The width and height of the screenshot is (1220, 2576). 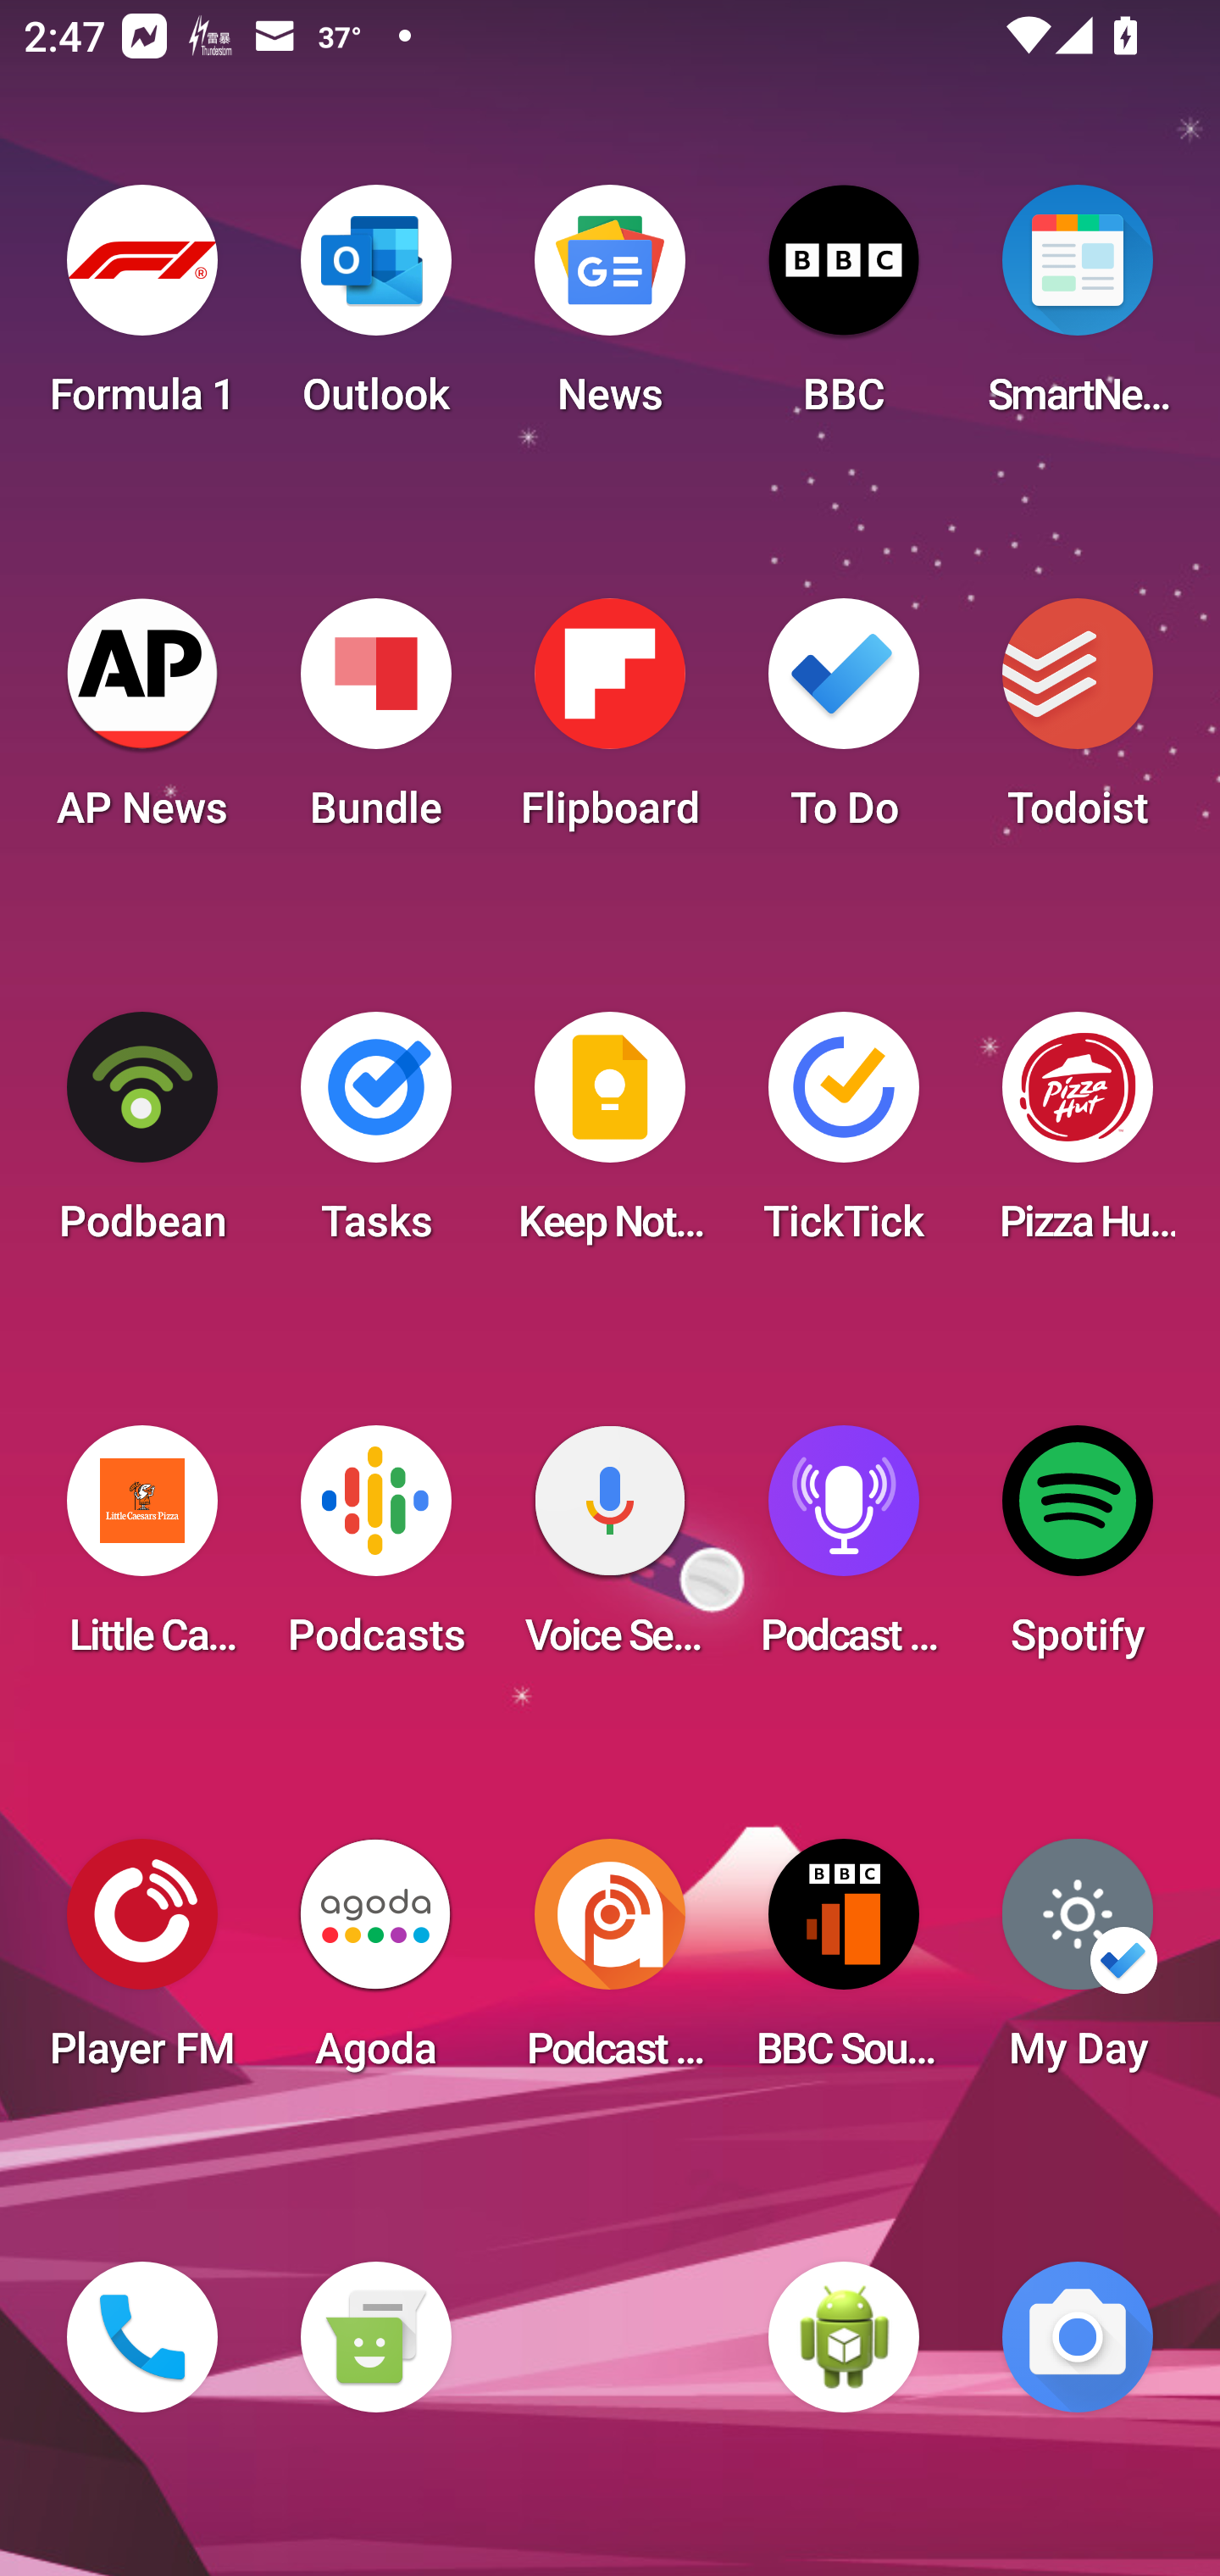 What do you see at coordinates (610, 724) in the screenshot?
I see `Flipboard` at bounding box center [610, 724].